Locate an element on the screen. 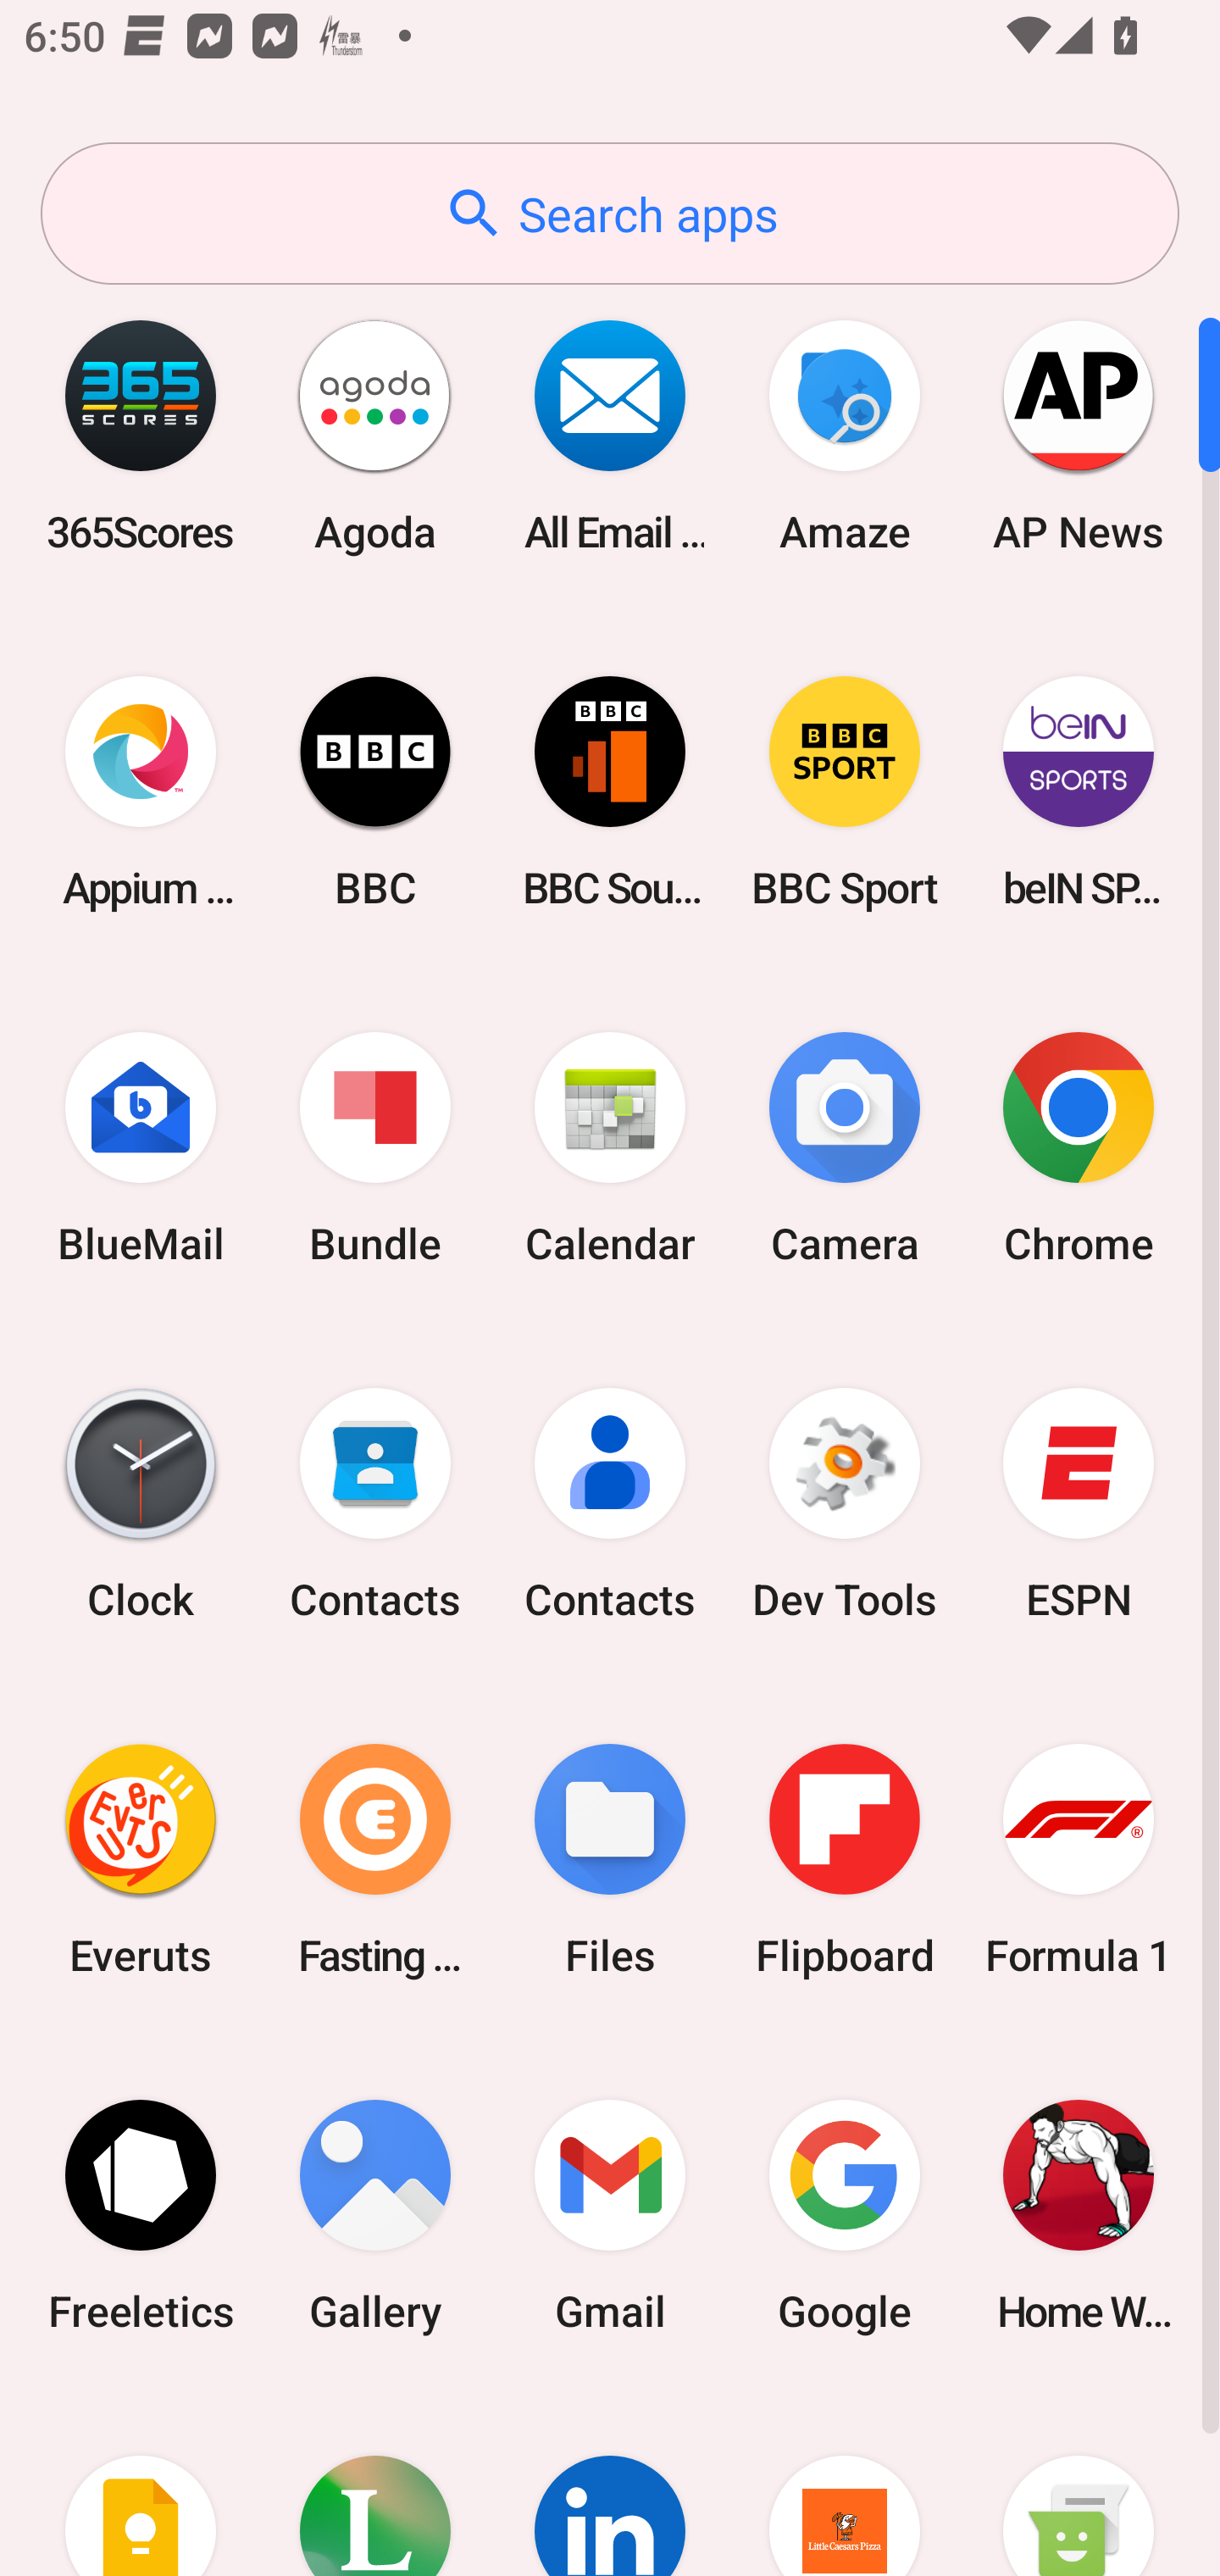  BBC Sounds is located at coordinates (610, 791).